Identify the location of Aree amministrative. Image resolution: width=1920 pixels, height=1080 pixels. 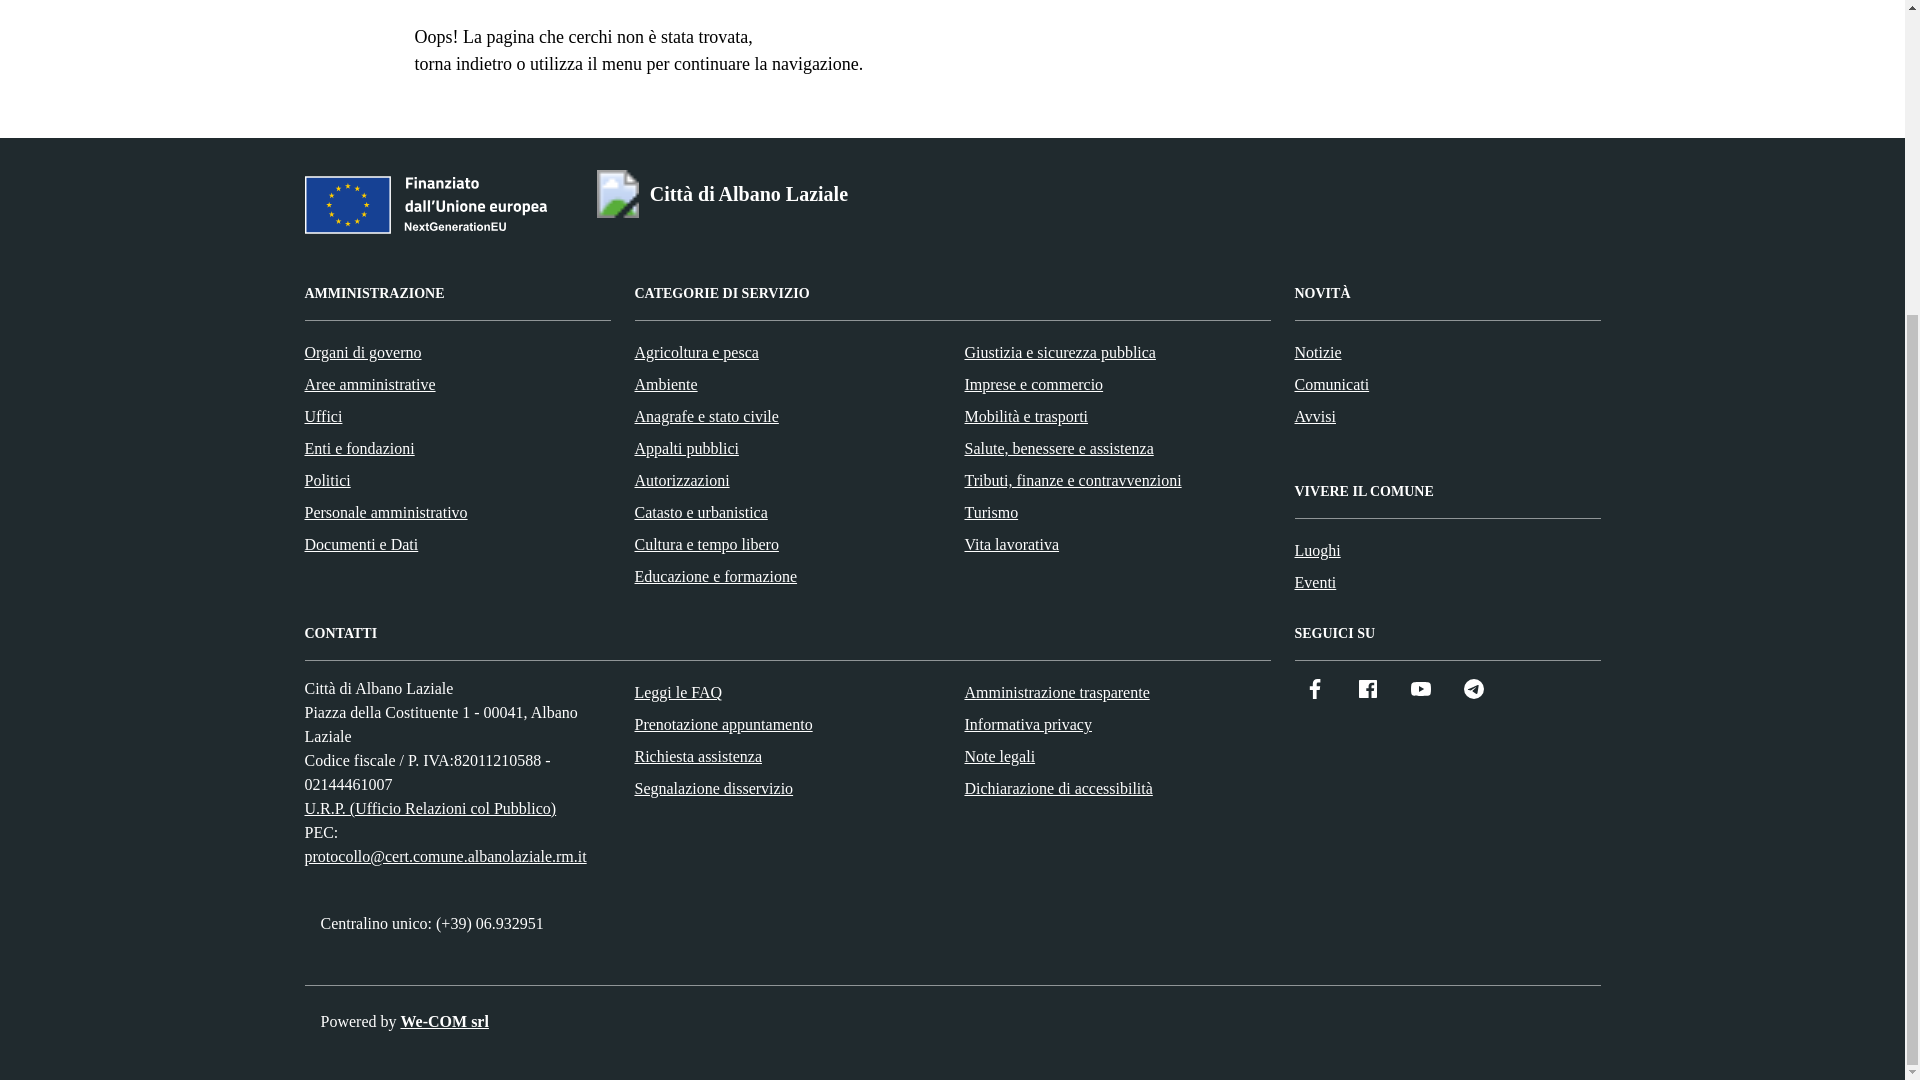
(369, 384).